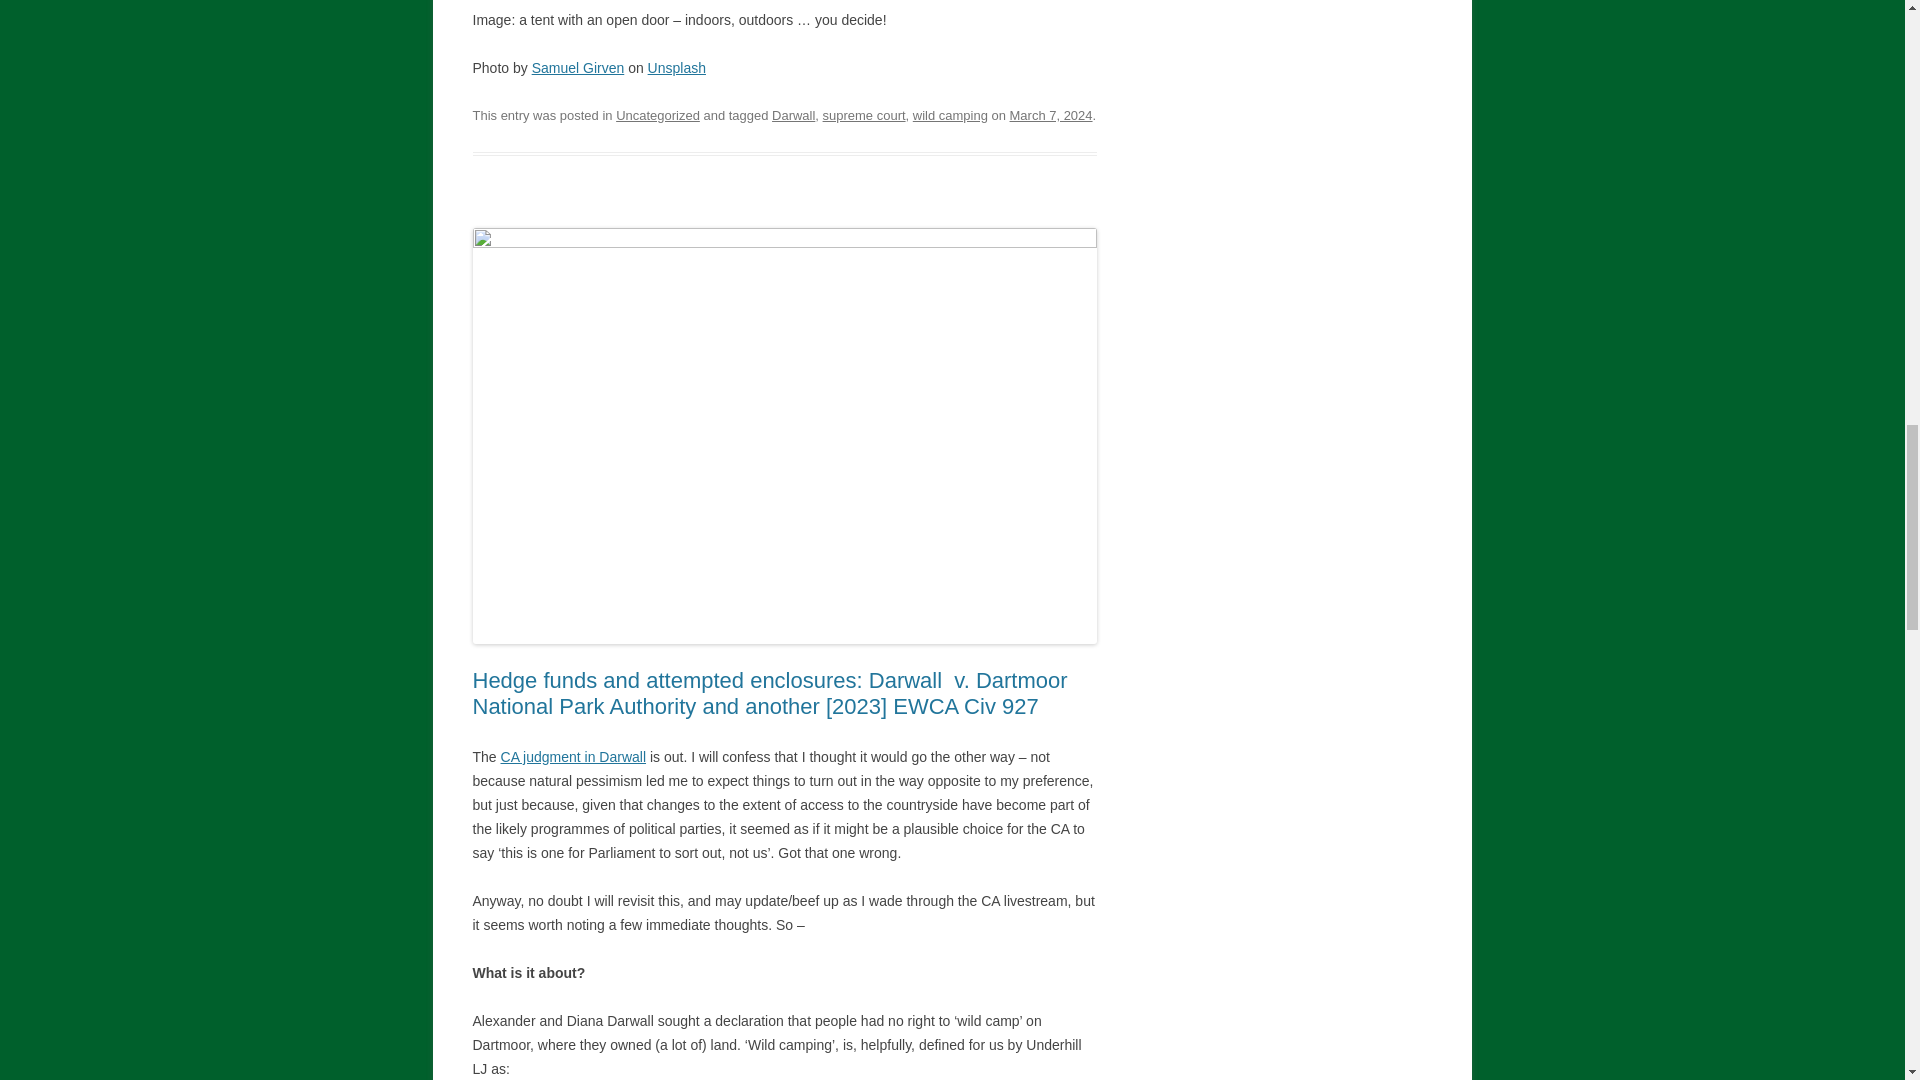 Image resolution: width=1920 pixels, height=1080 pixels. I want to click on Samuel Girven, so click(578, 68).